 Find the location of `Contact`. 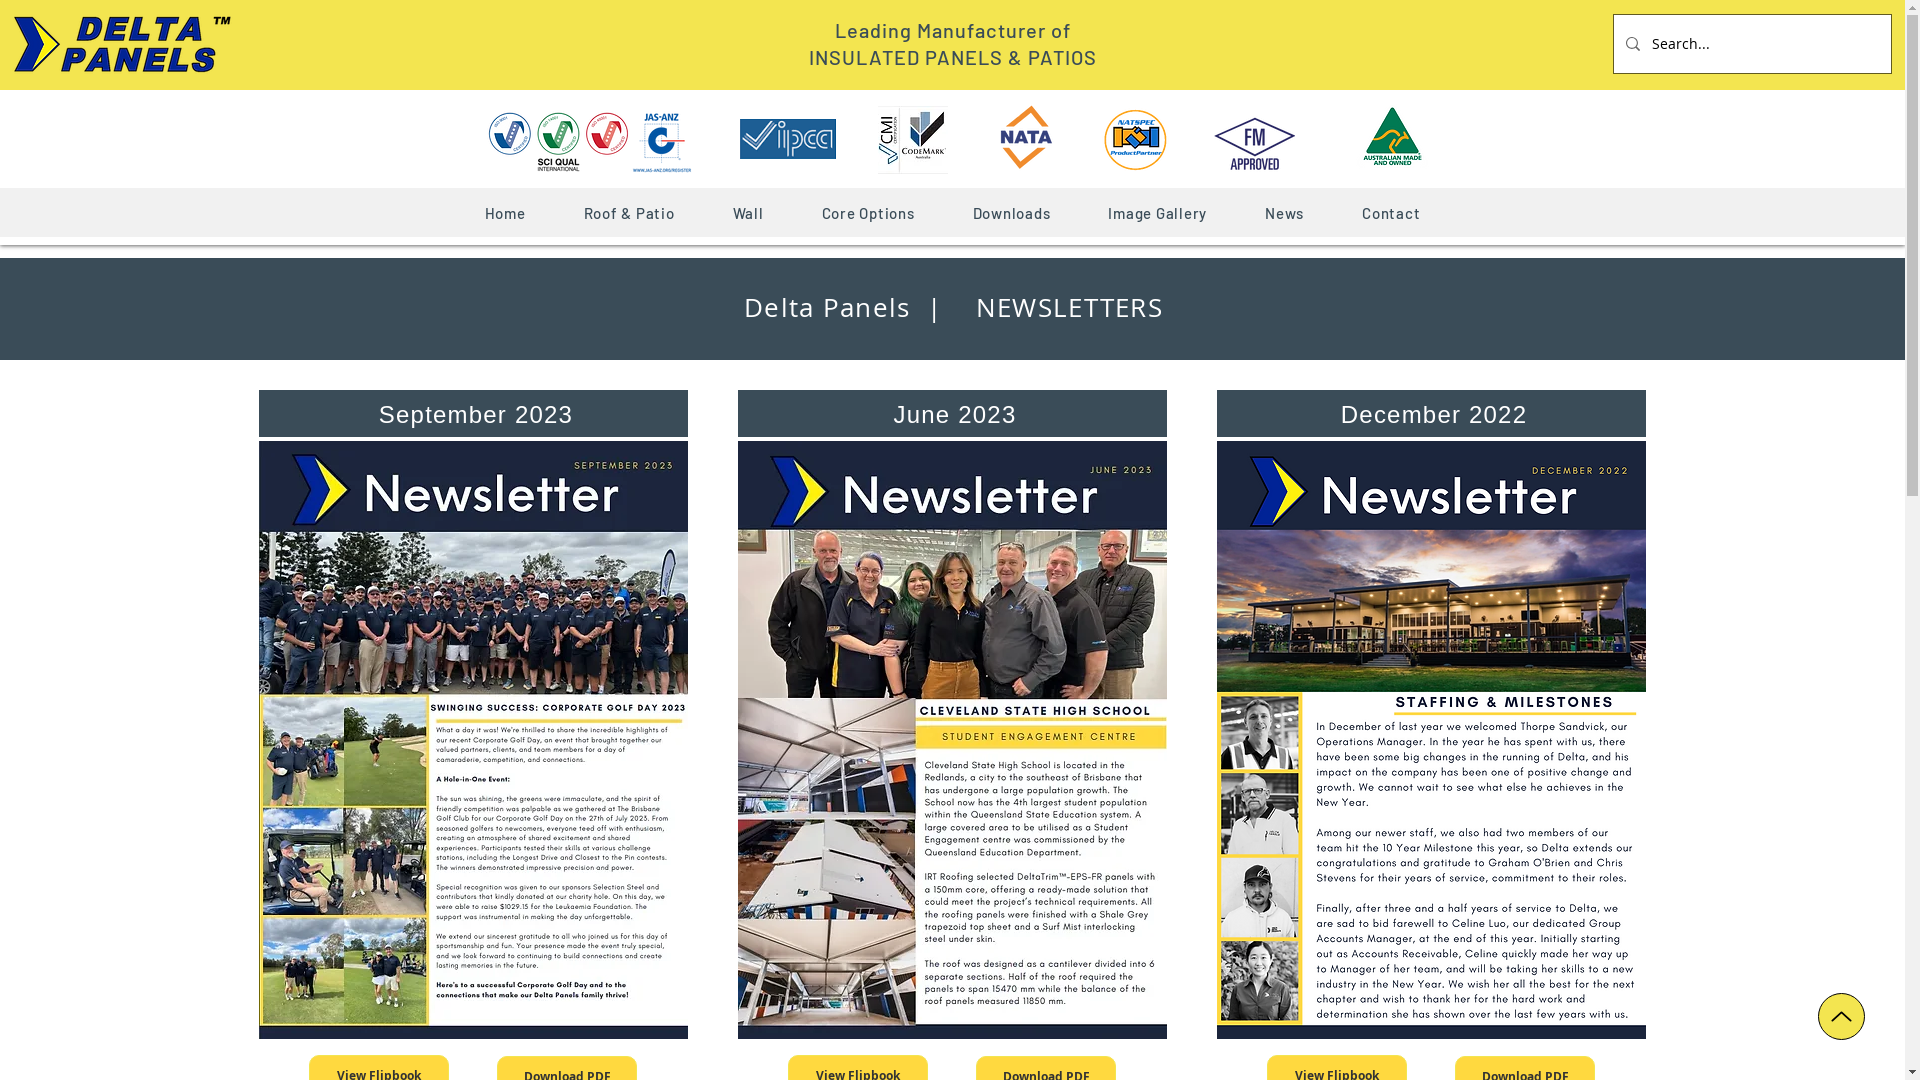

Contact is located at coordinates (1391, 213).